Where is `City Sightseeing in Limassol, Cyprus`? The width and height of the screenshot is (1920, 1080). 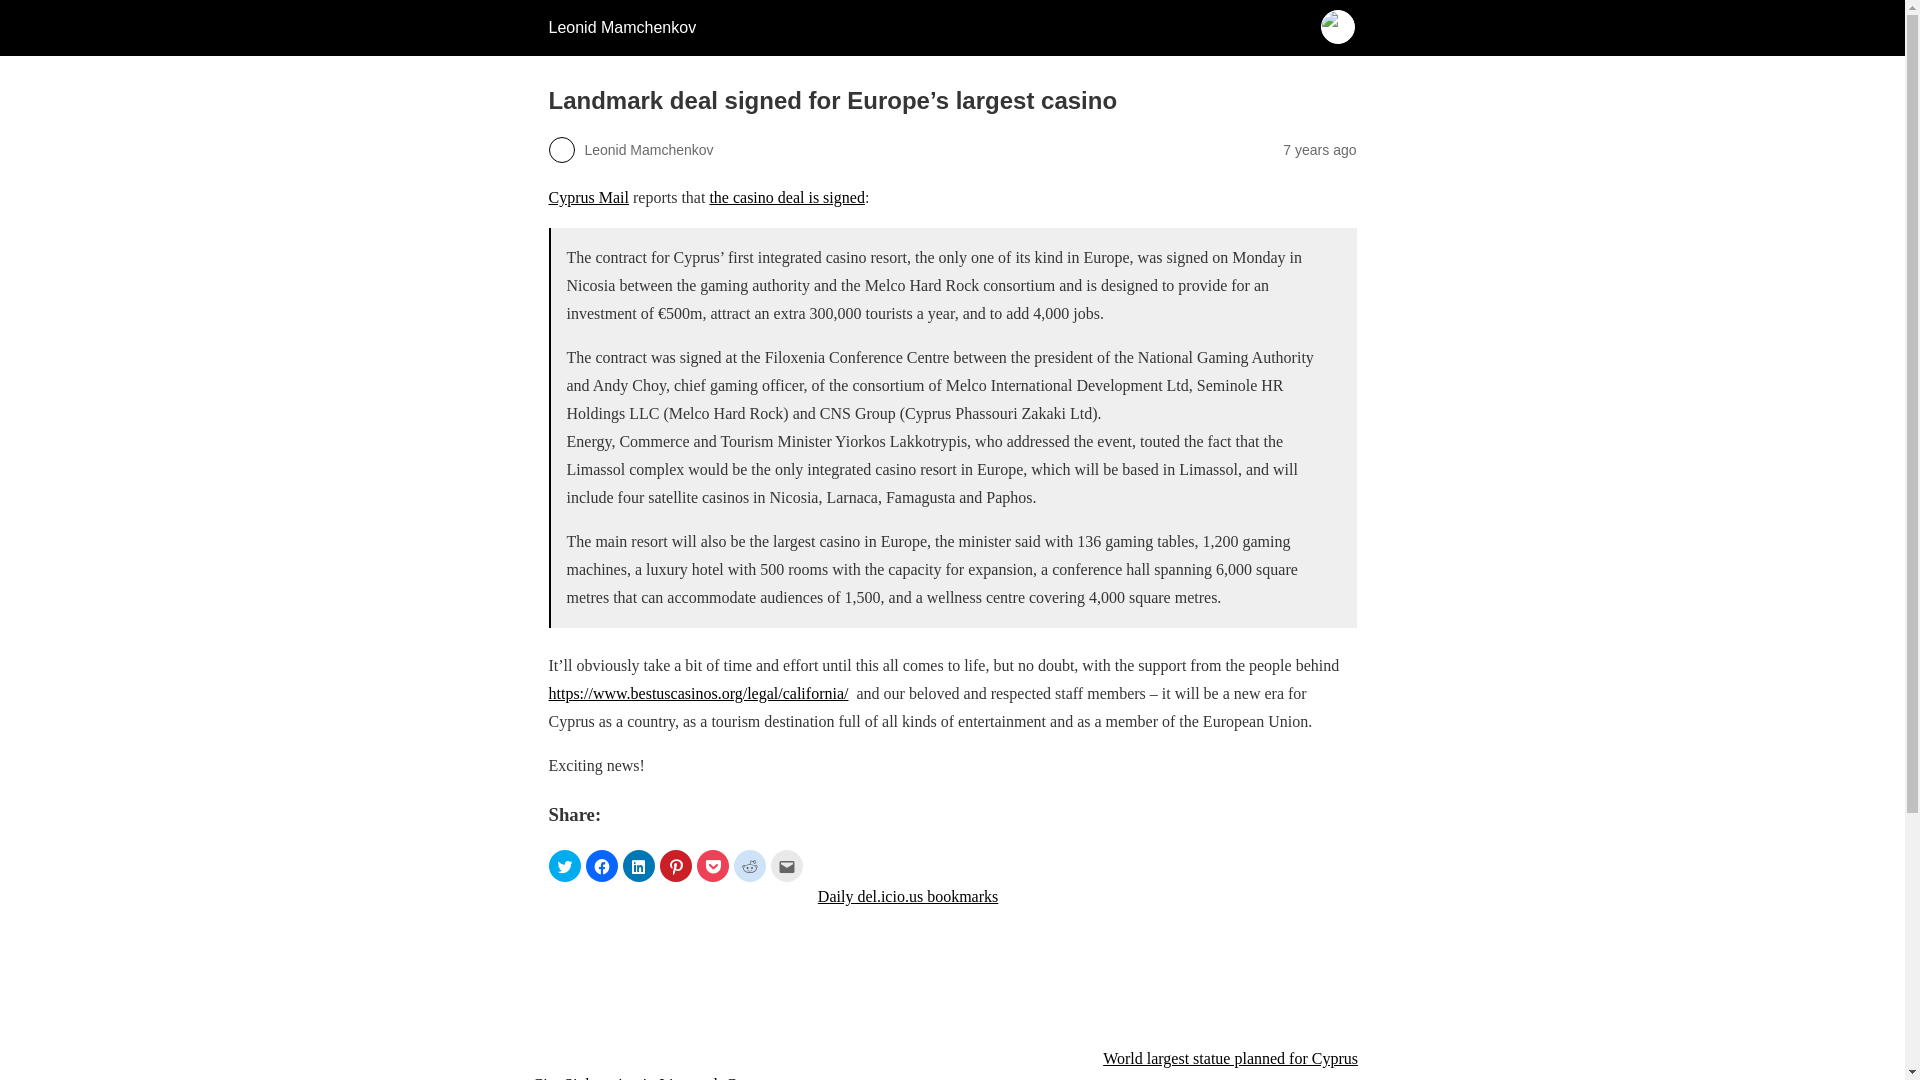 City Sightseeing in Limassol, Cyprus is located at coordinates (666, 983).